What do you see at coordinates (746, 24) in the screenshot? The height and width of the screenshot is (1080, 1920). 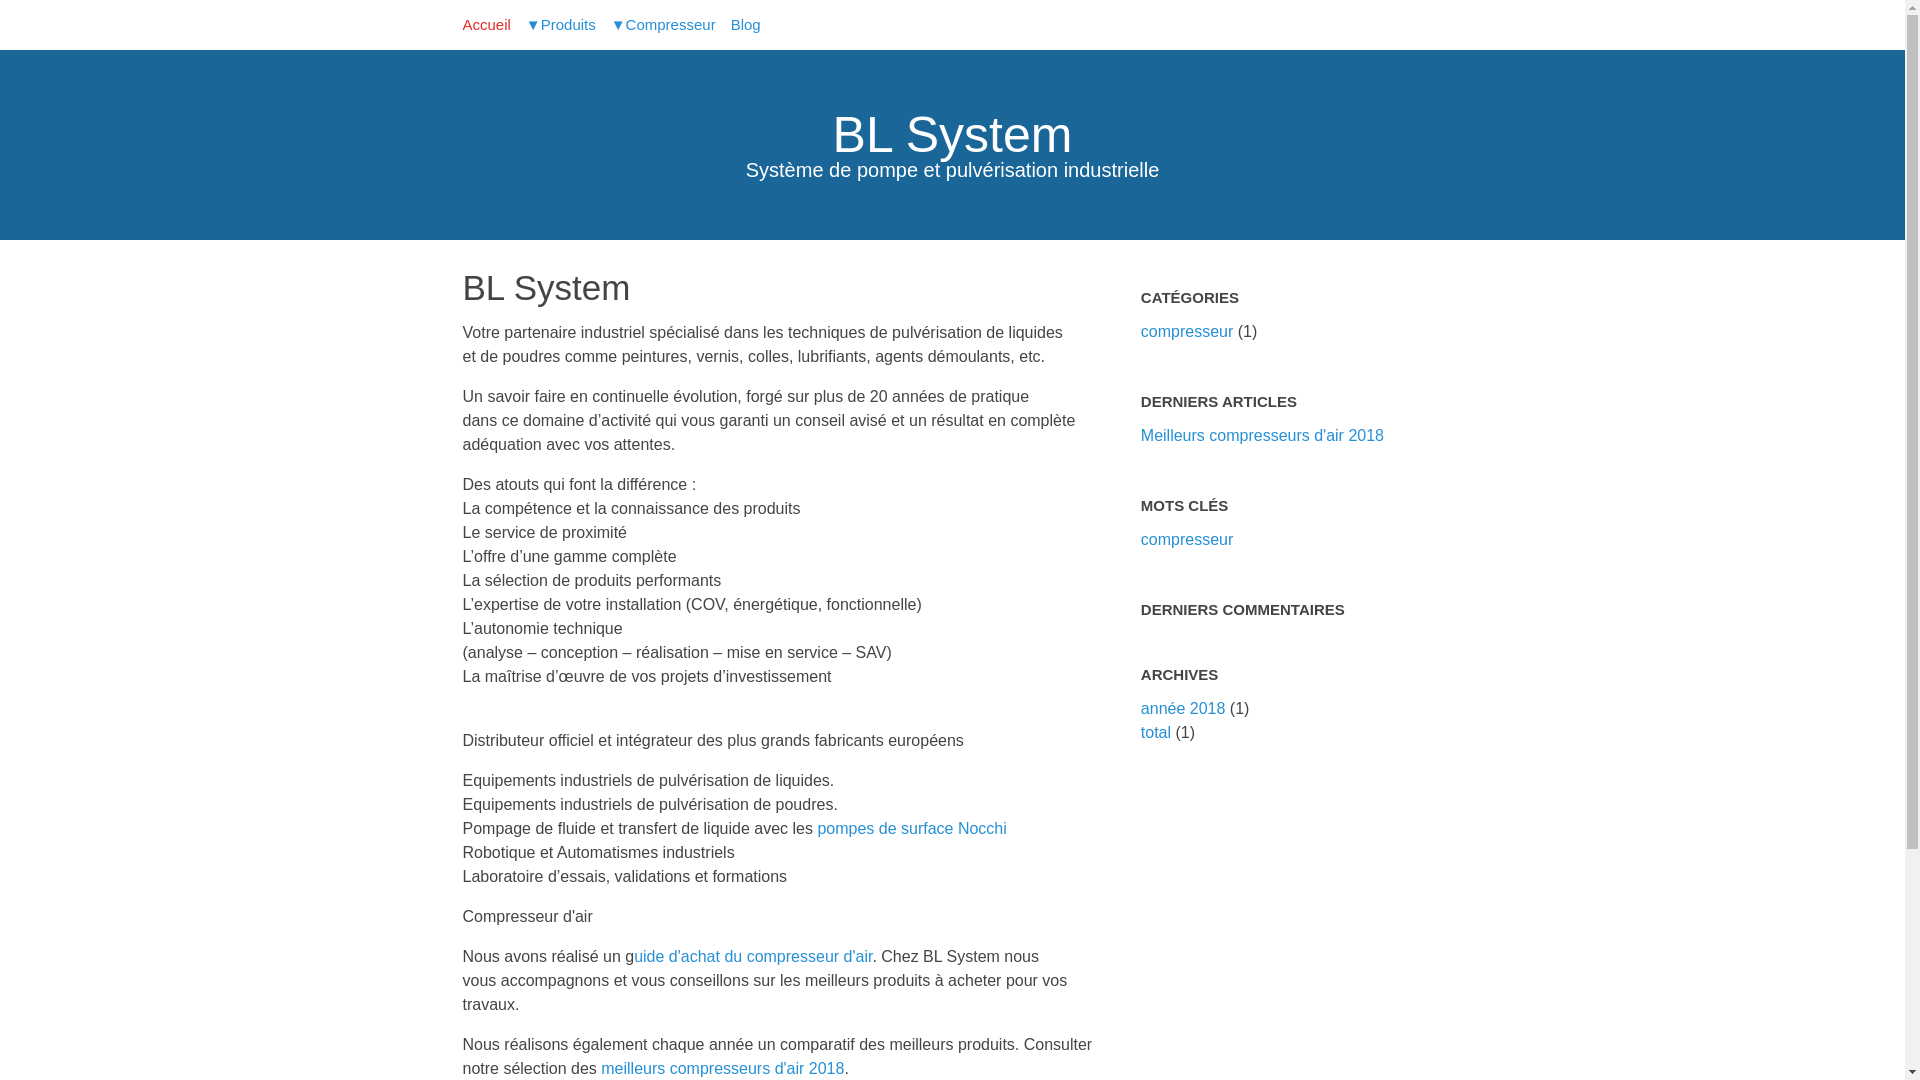 I see `Blog` at bounding box center [746, 24].